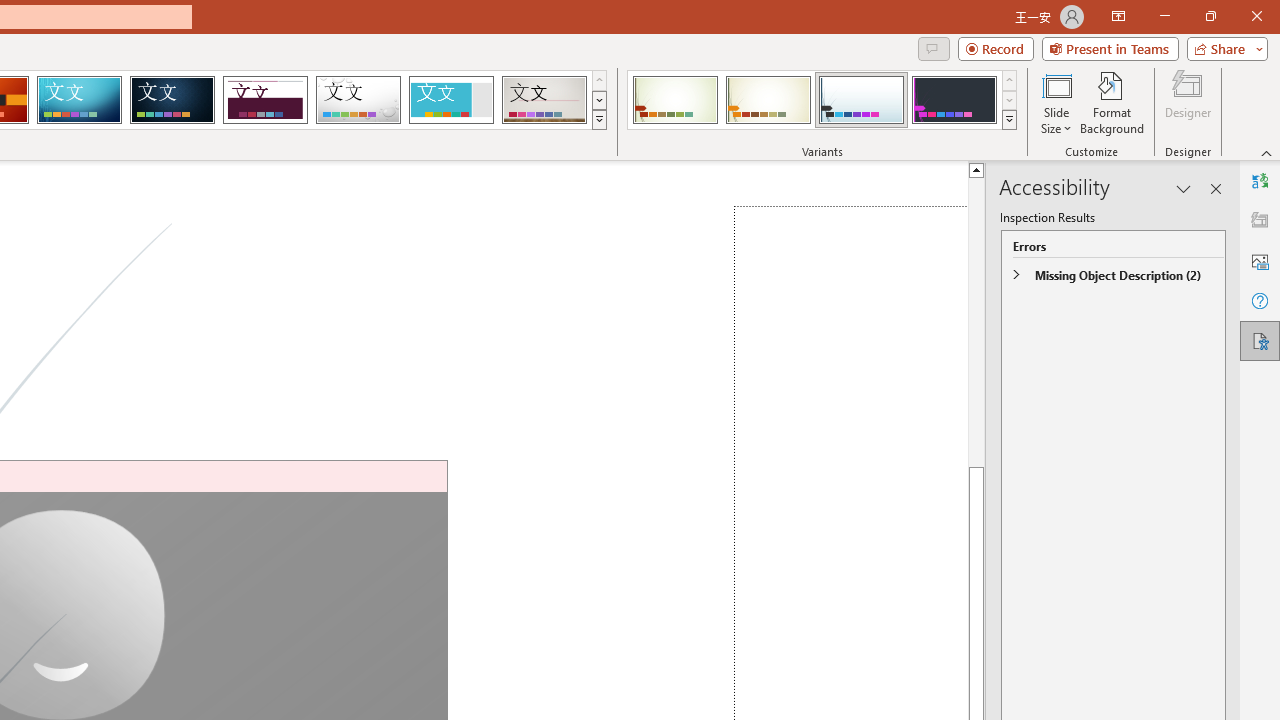 This screenshot has width=1280, height=720. What do you see at coordinates (172, 100) in the screenshot?
I see `Damask` at bounding box center [172, 100].